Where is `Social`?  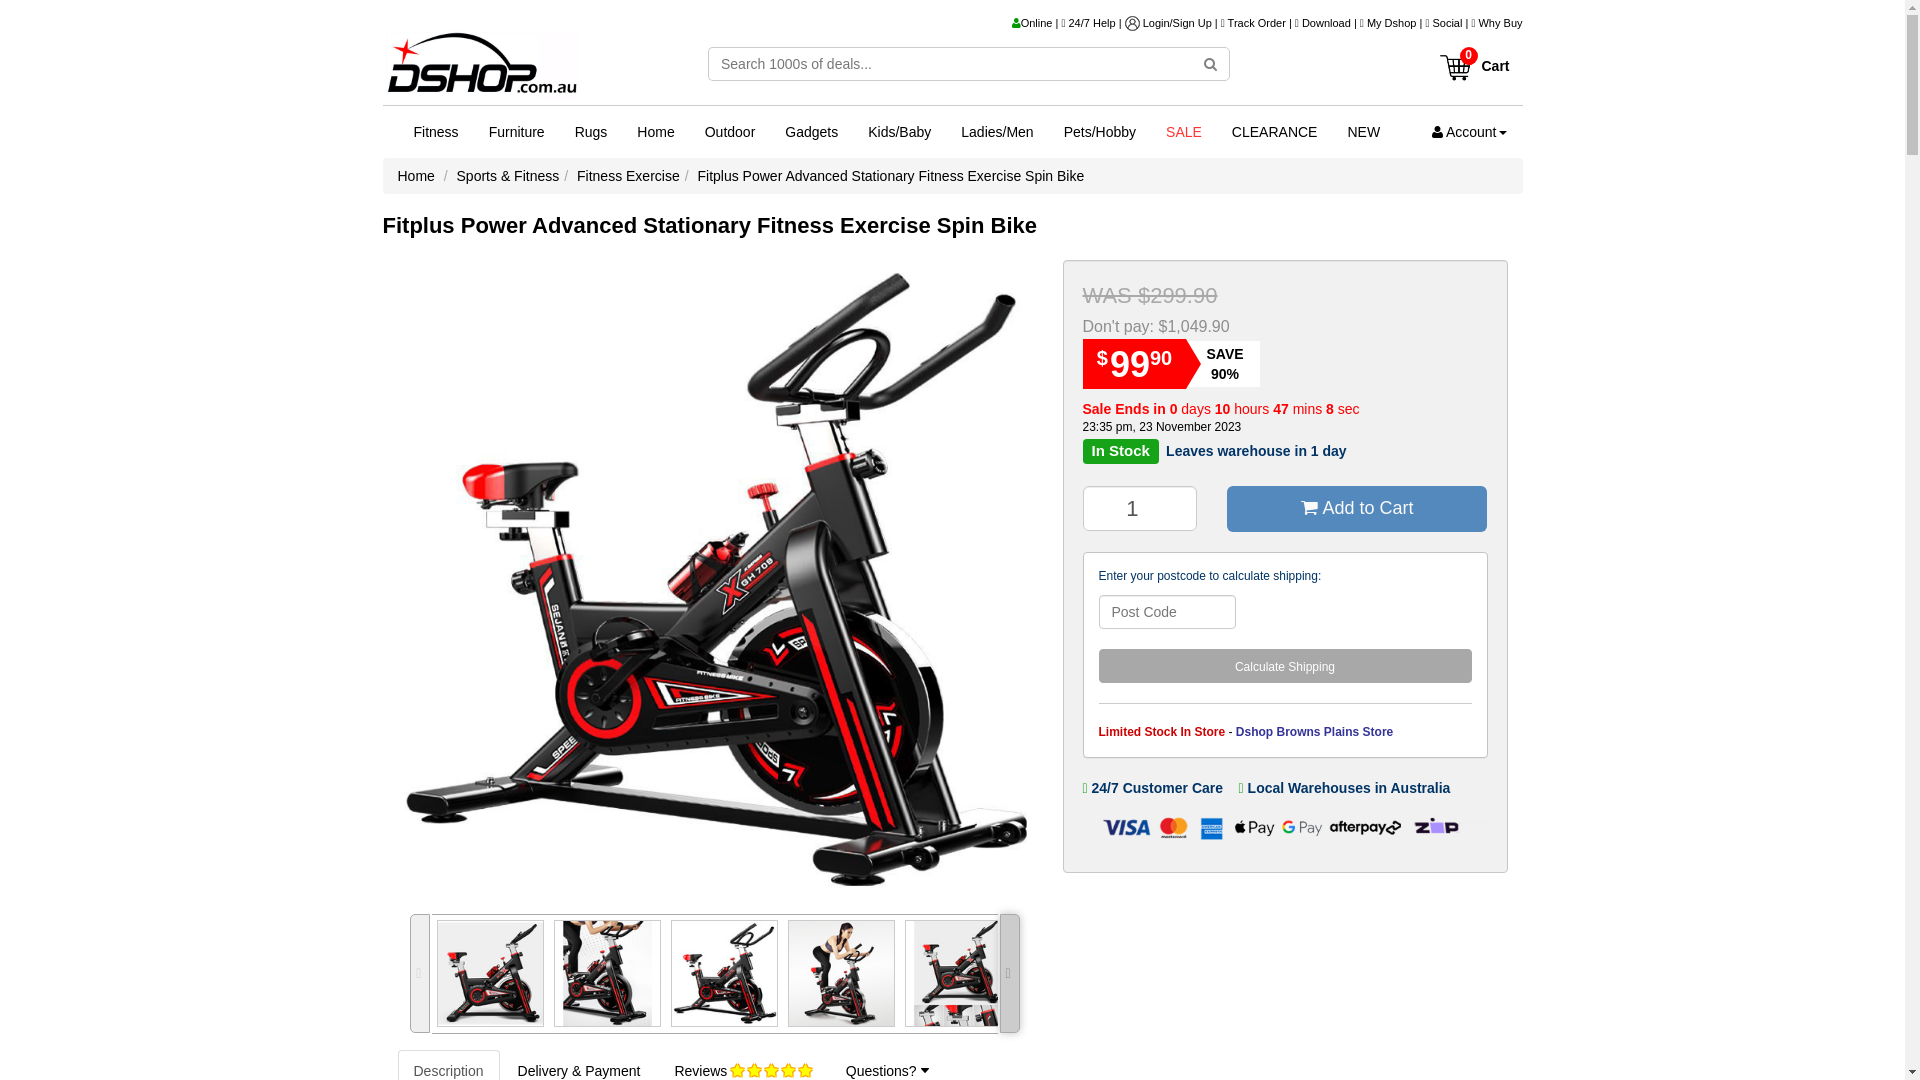 Social is located at coordinates (1447, 23).